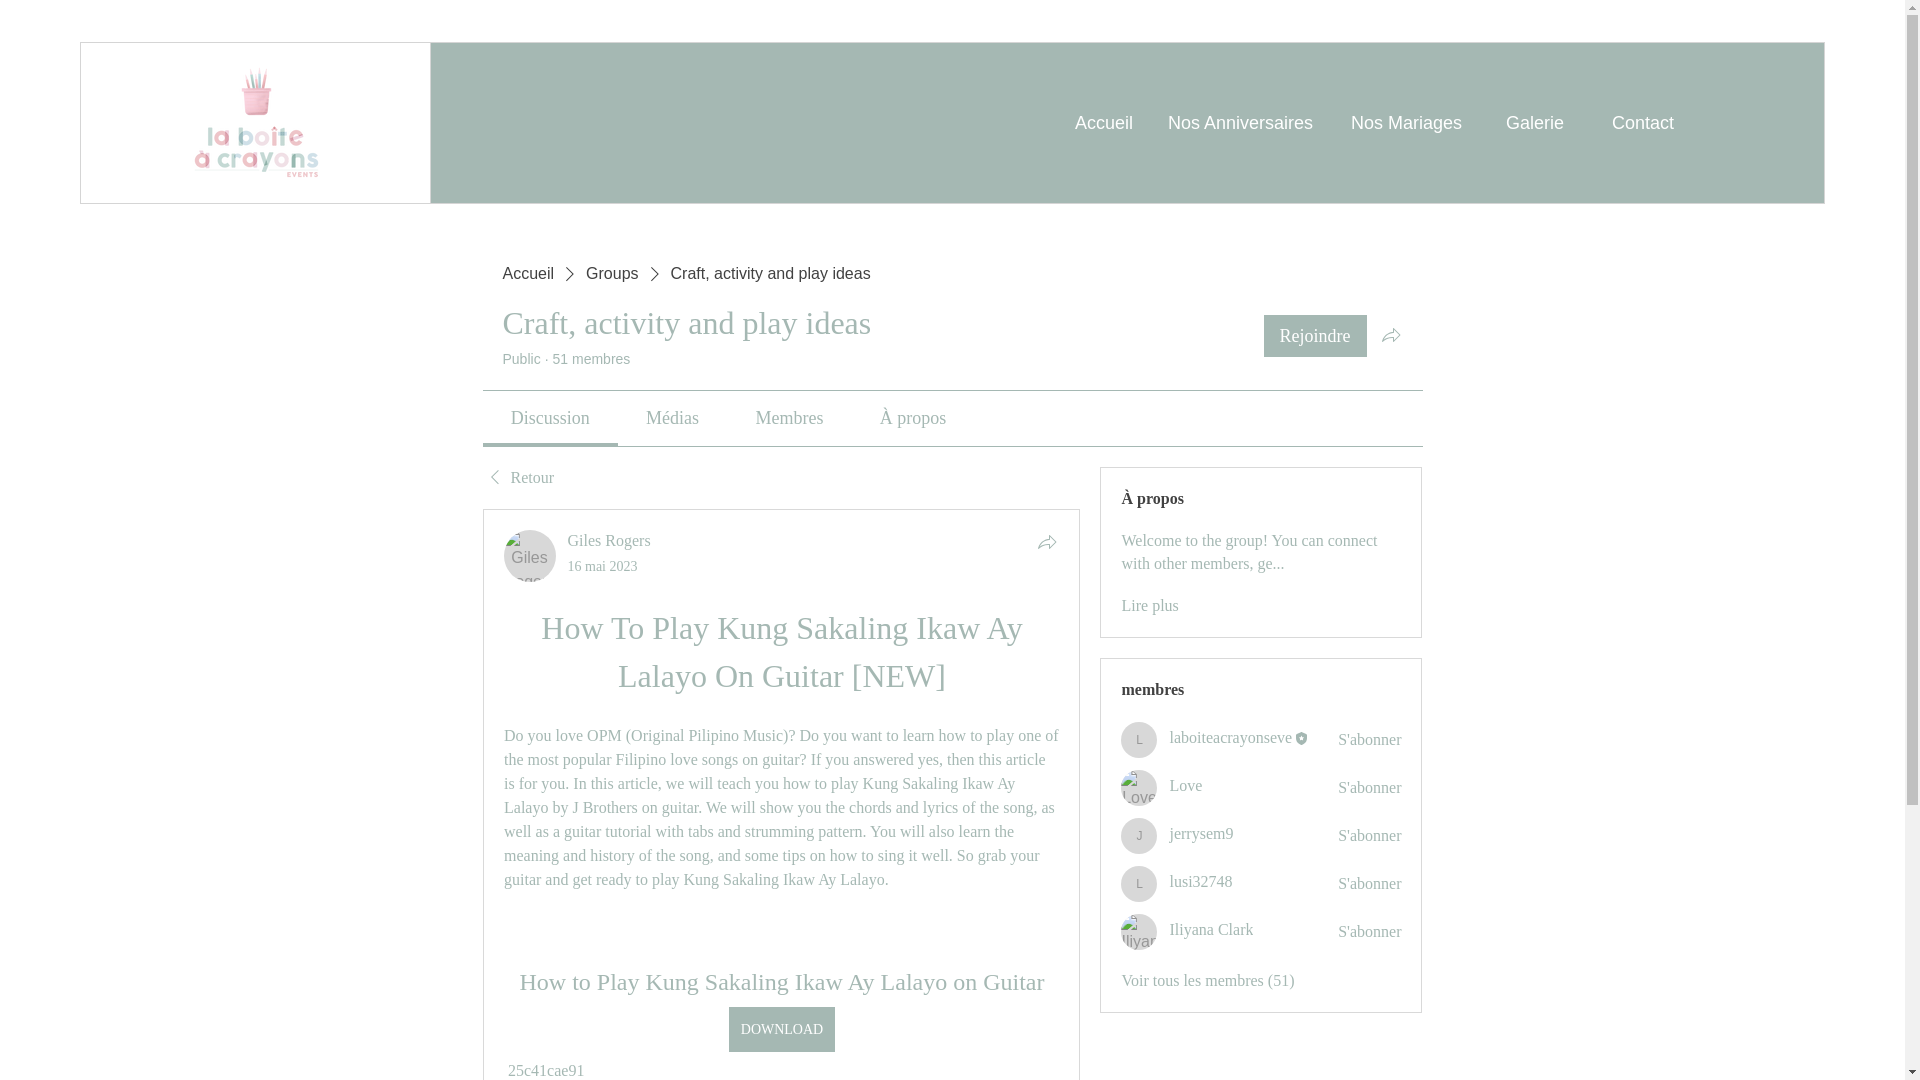  I want to click on Nos Anniversaires, so click(1238, 124).